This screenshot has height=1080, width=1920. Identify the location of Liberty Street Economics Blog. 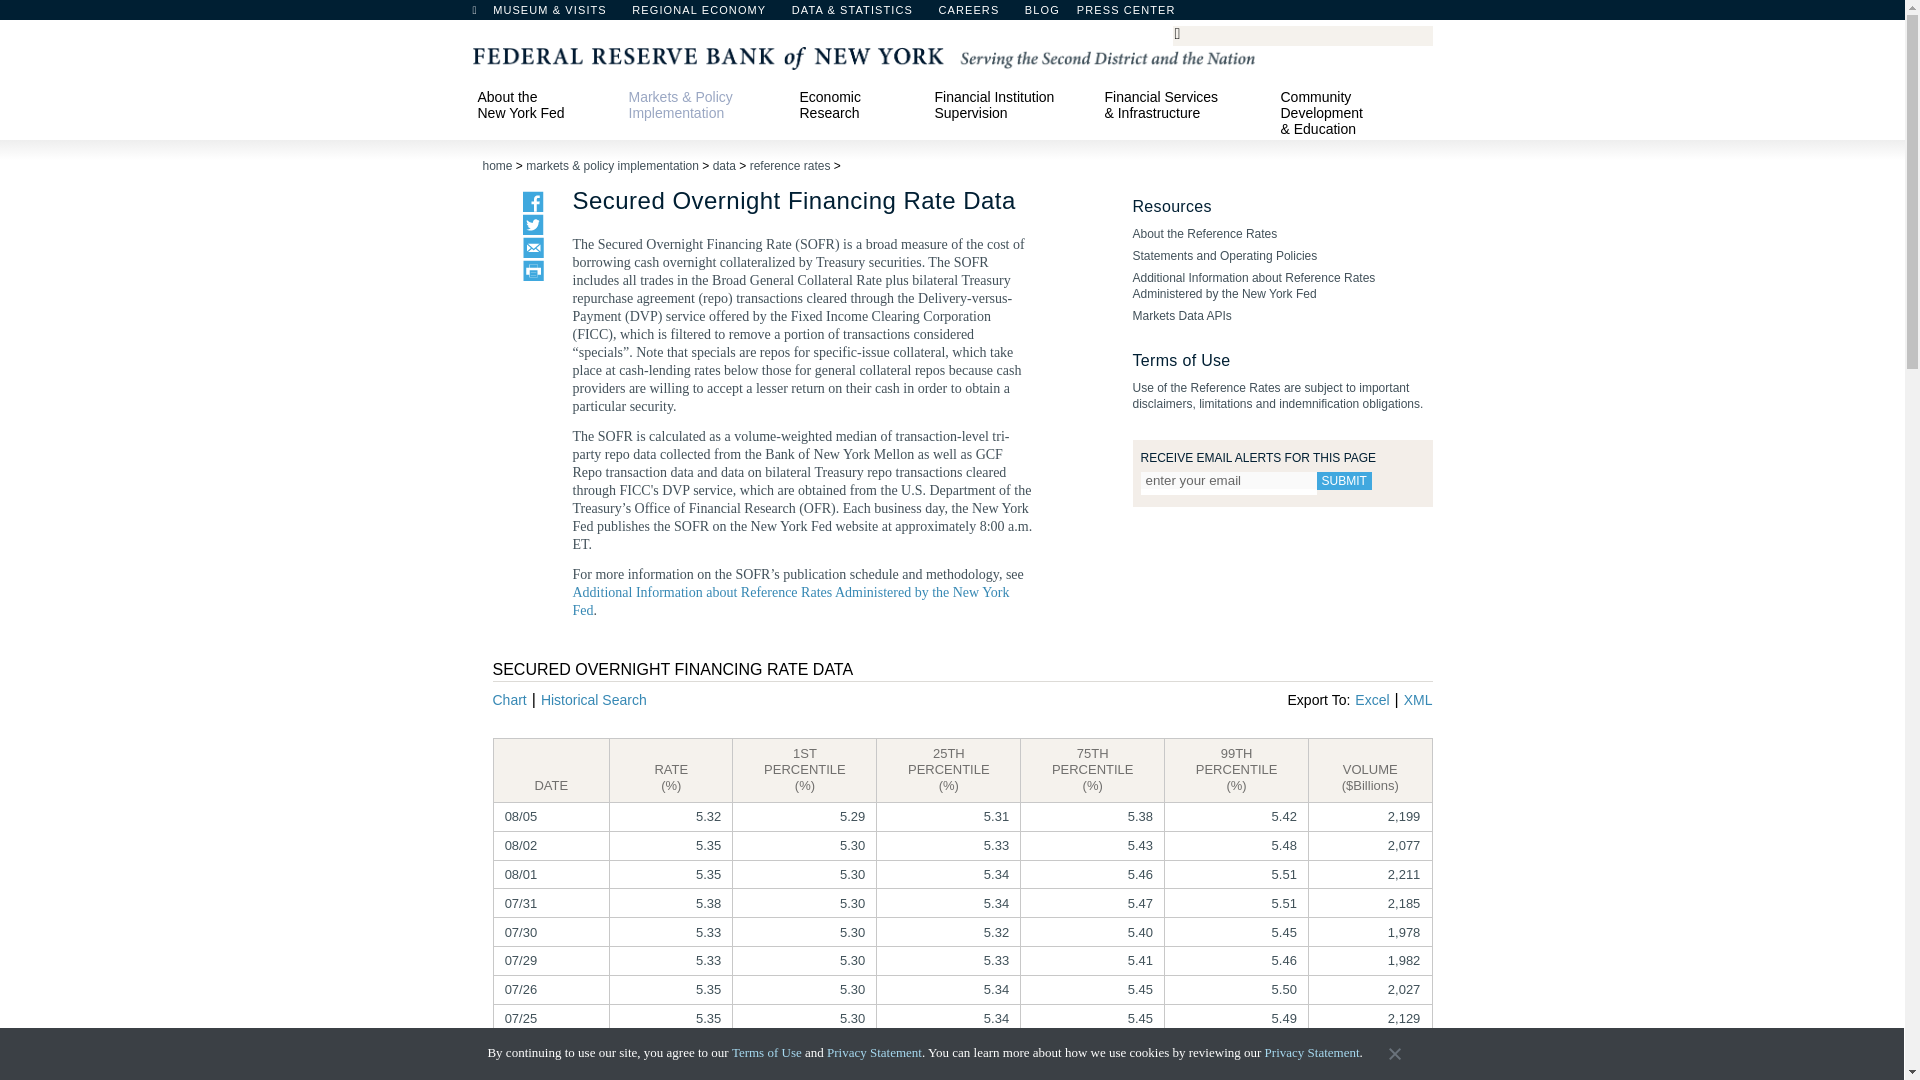
(1095, 15).